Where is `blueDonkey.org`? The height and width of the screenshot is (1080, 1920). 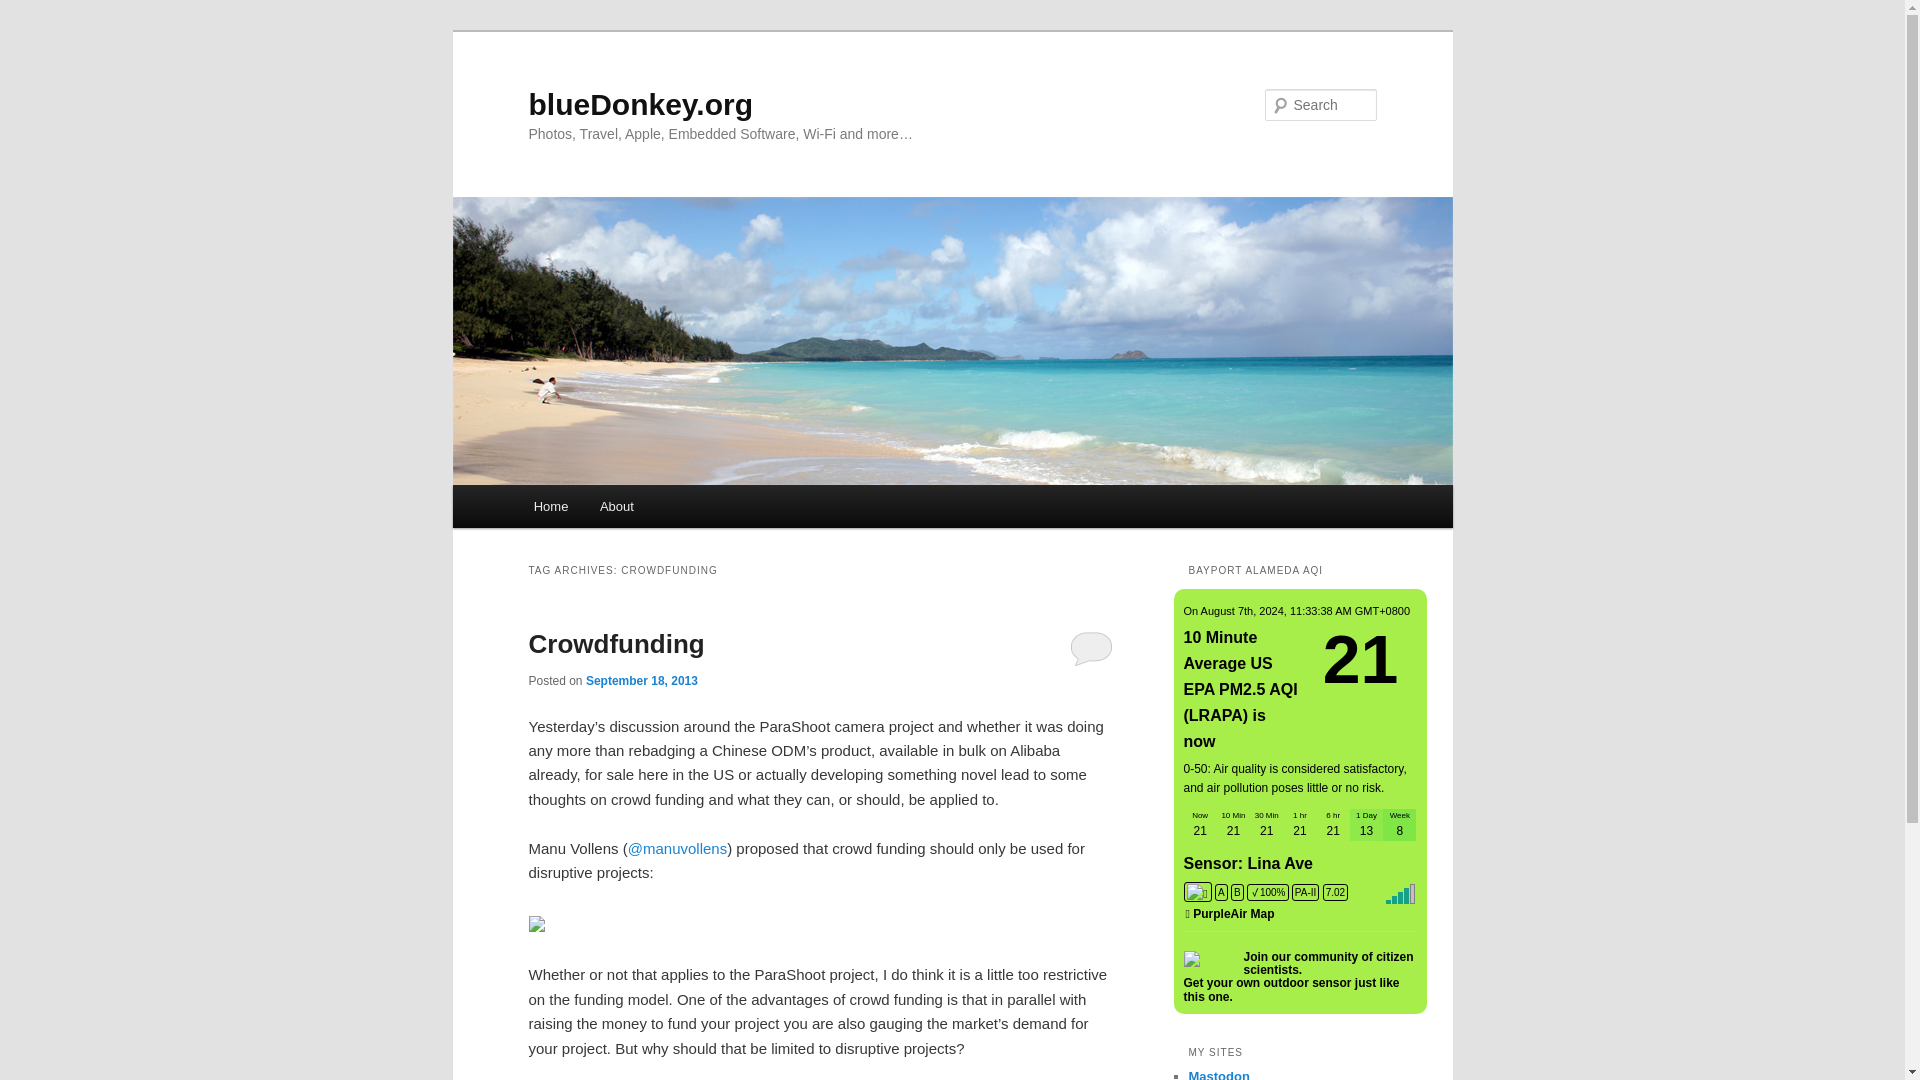
blueDonkey.org is located at coordinates (640, 104).